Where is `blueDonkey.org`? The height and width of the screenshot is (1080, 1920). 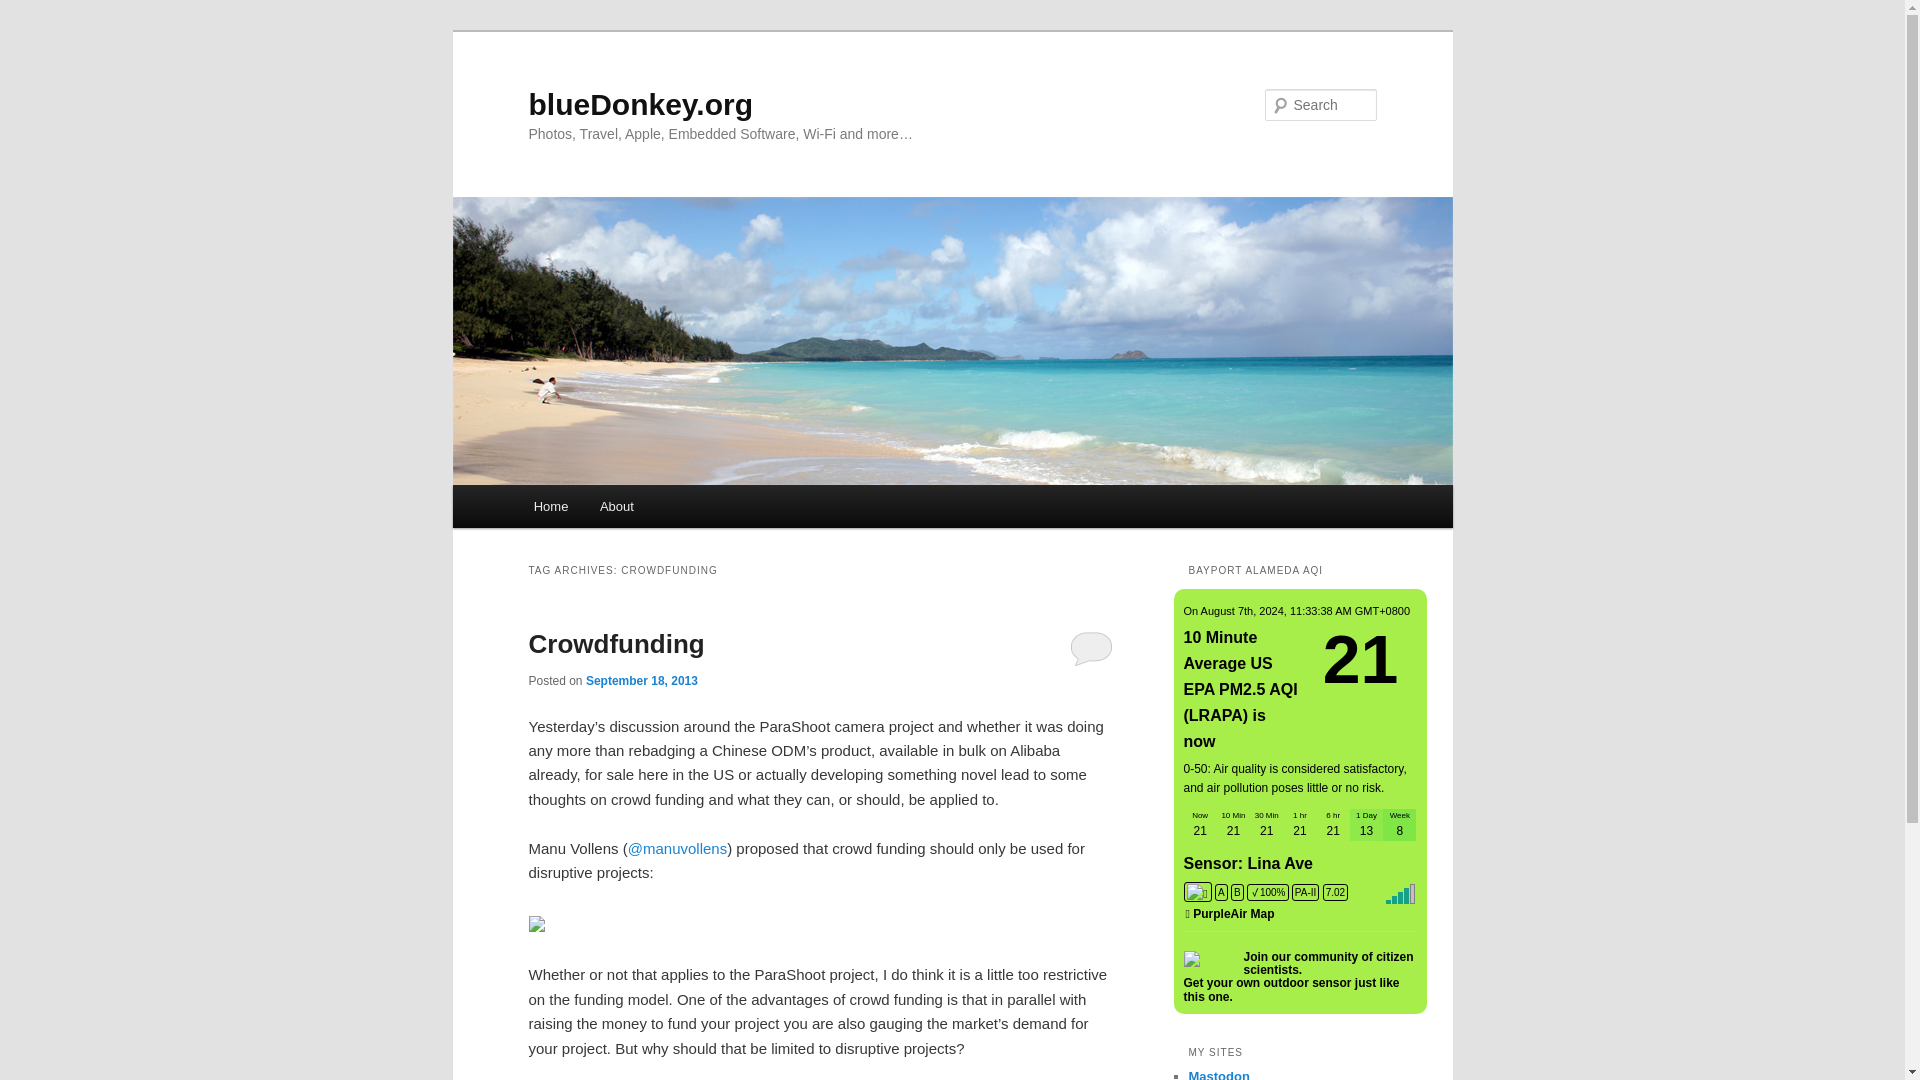
blueDonkey.org is located at coordinates (640, 104).